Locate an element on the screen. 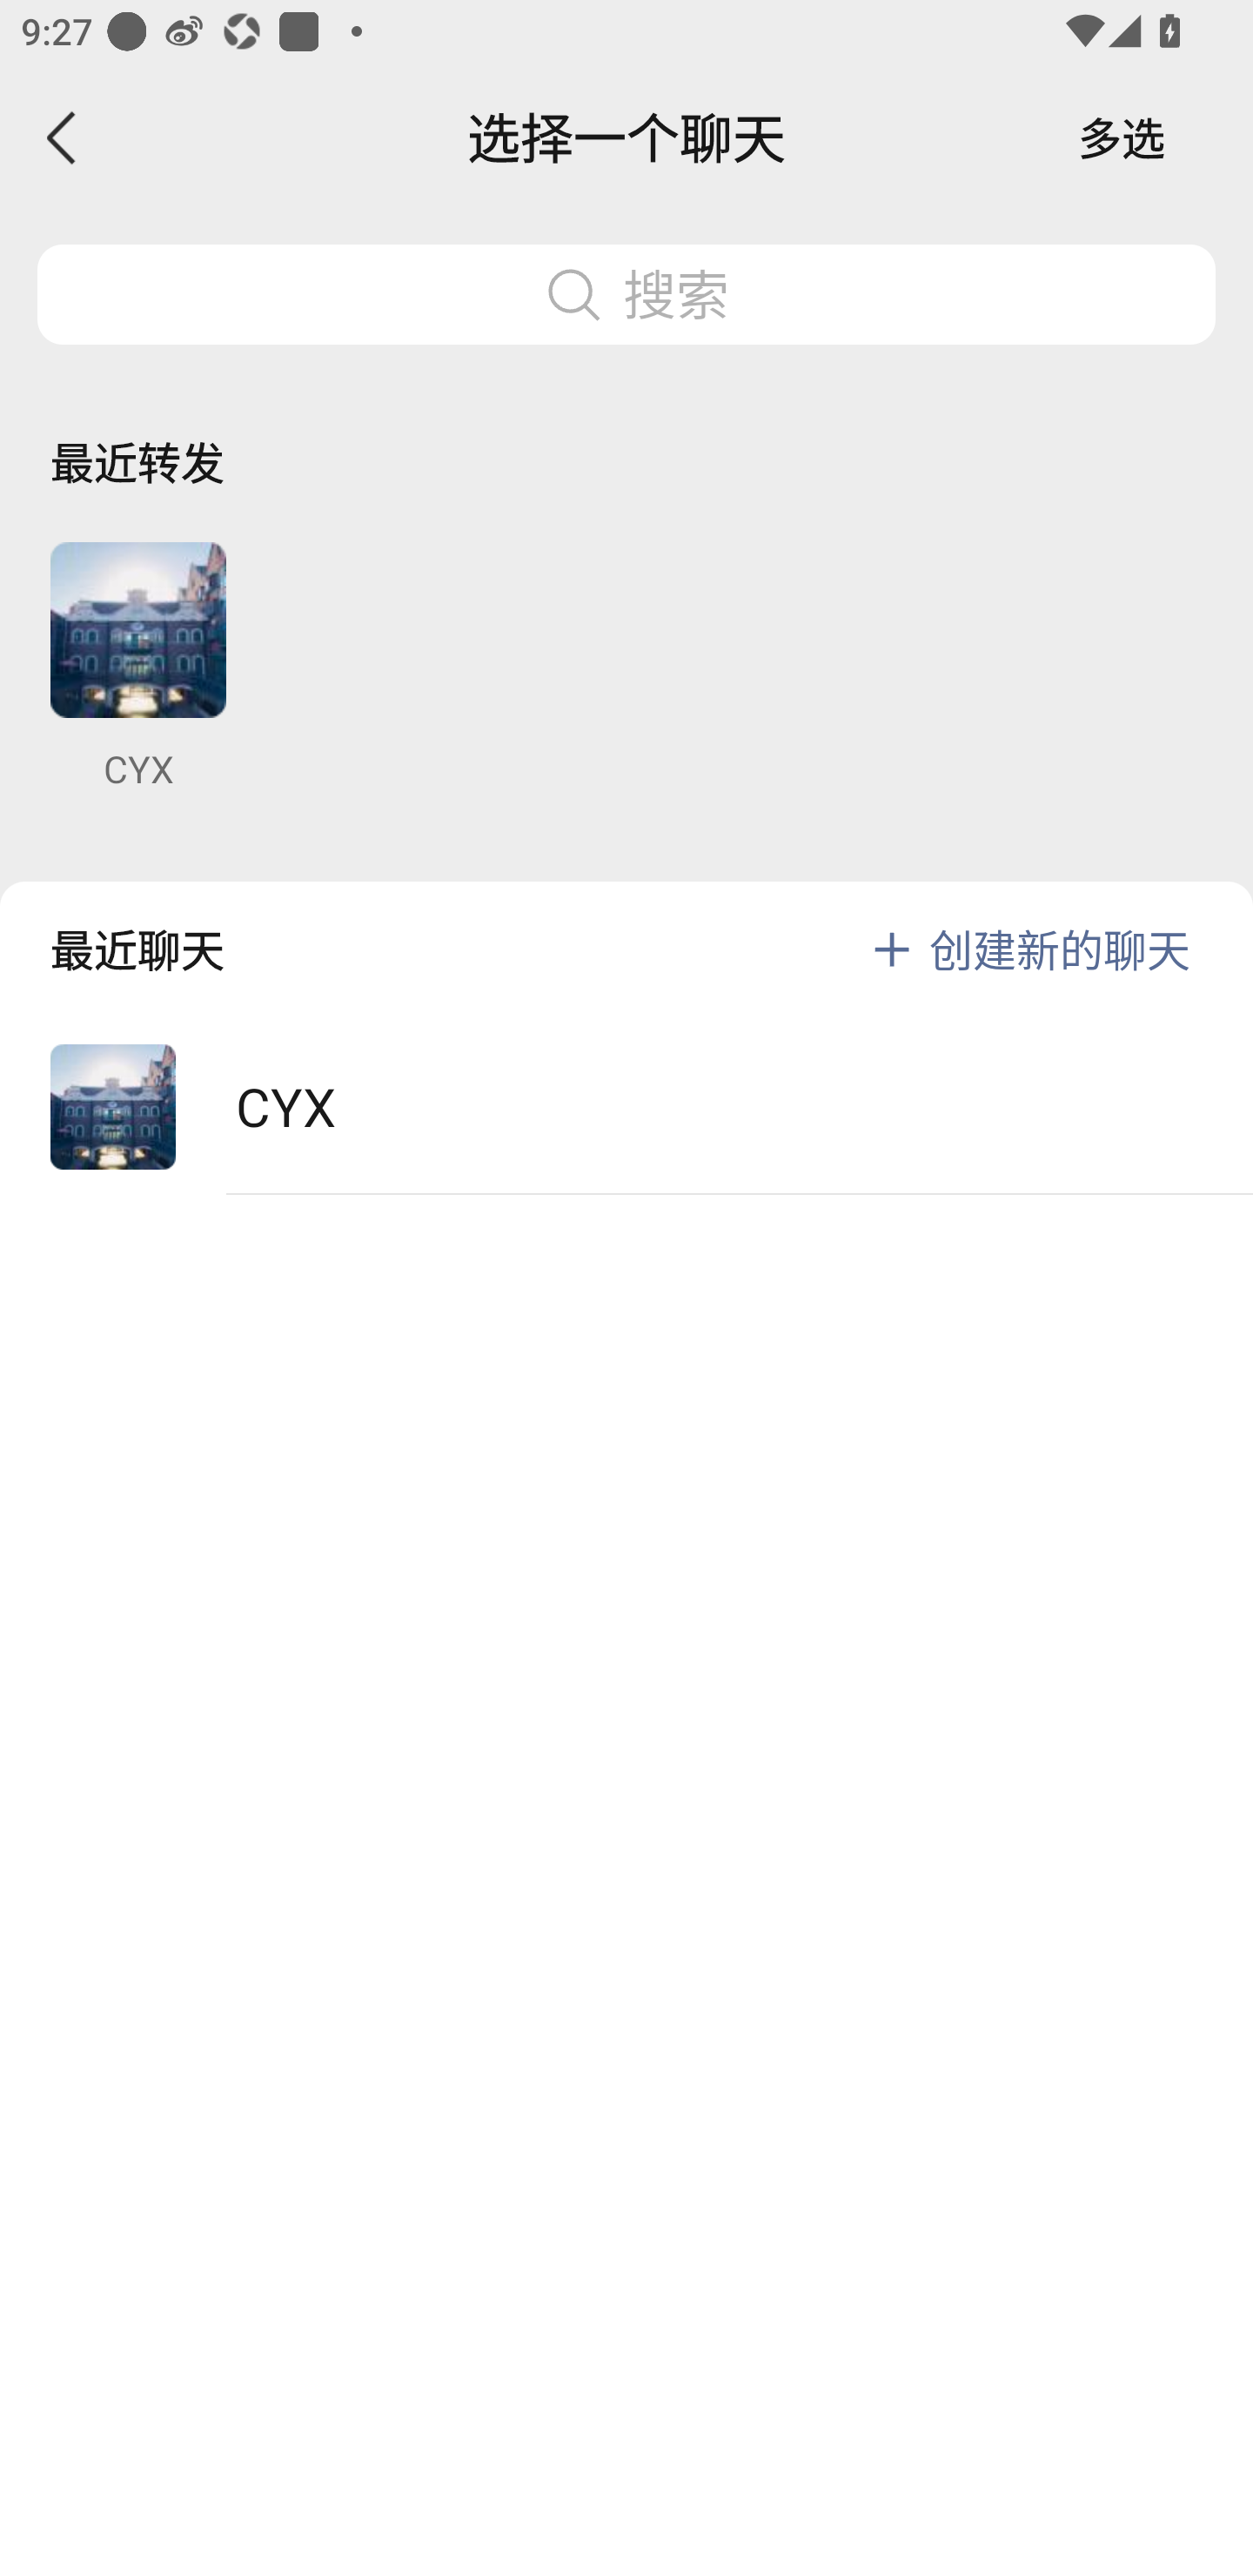 This screenshot has height=2576, width=1253. 返回 is located at coordinates (63, 138).